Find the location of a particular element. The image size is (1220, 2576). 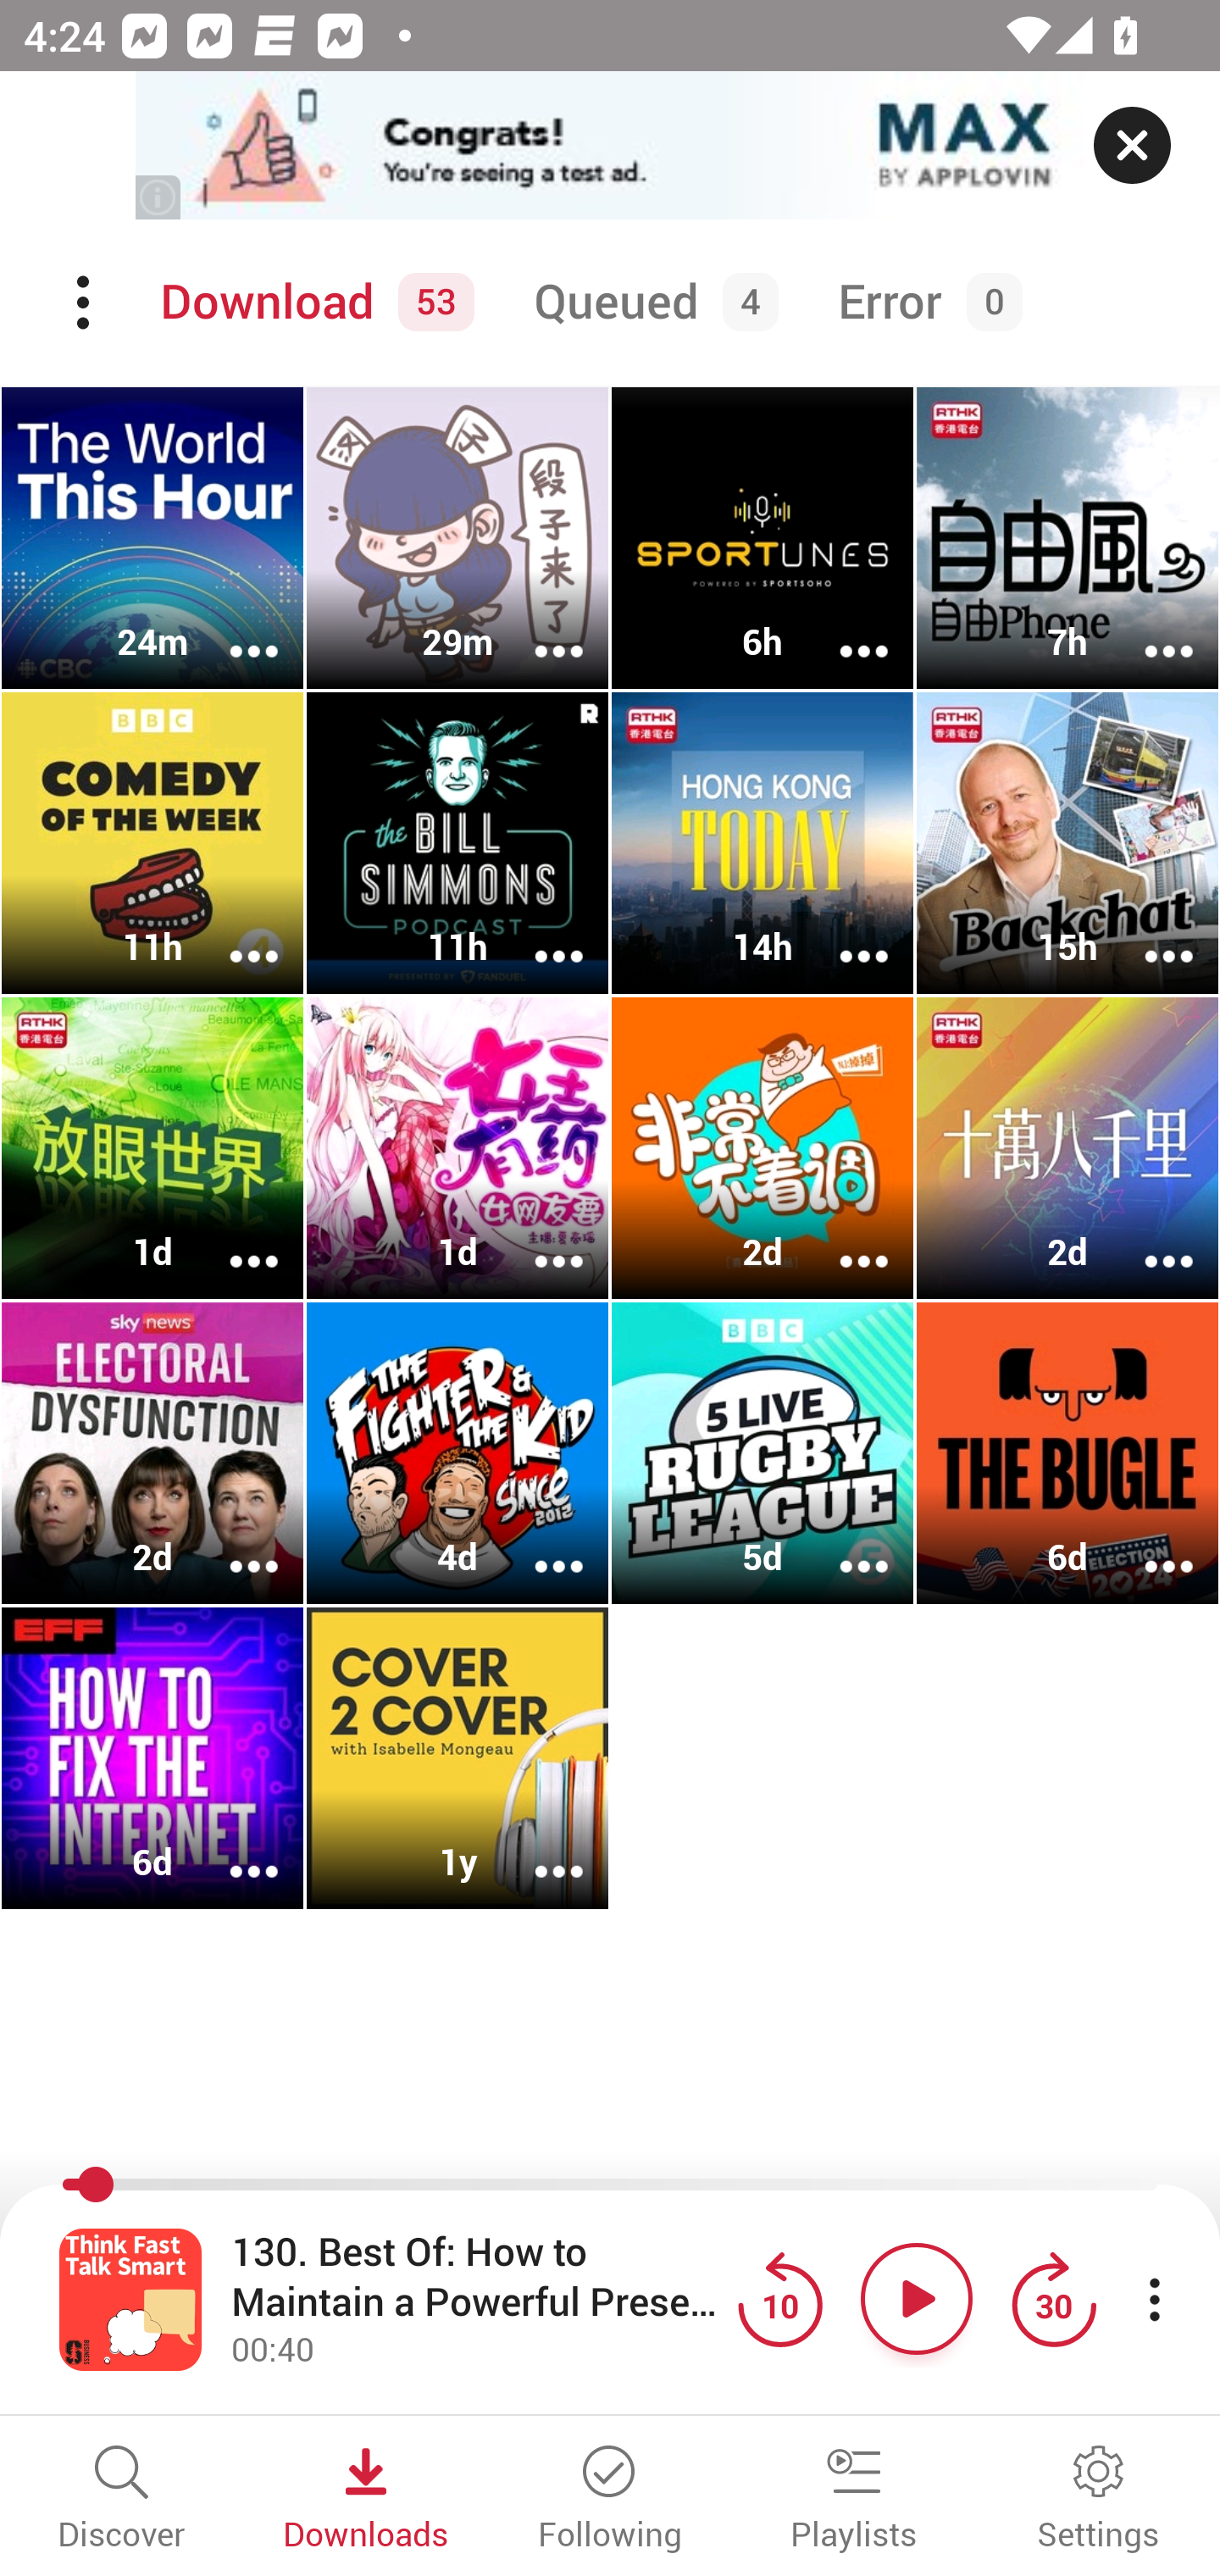

More options is located at coordinates (232, 628).